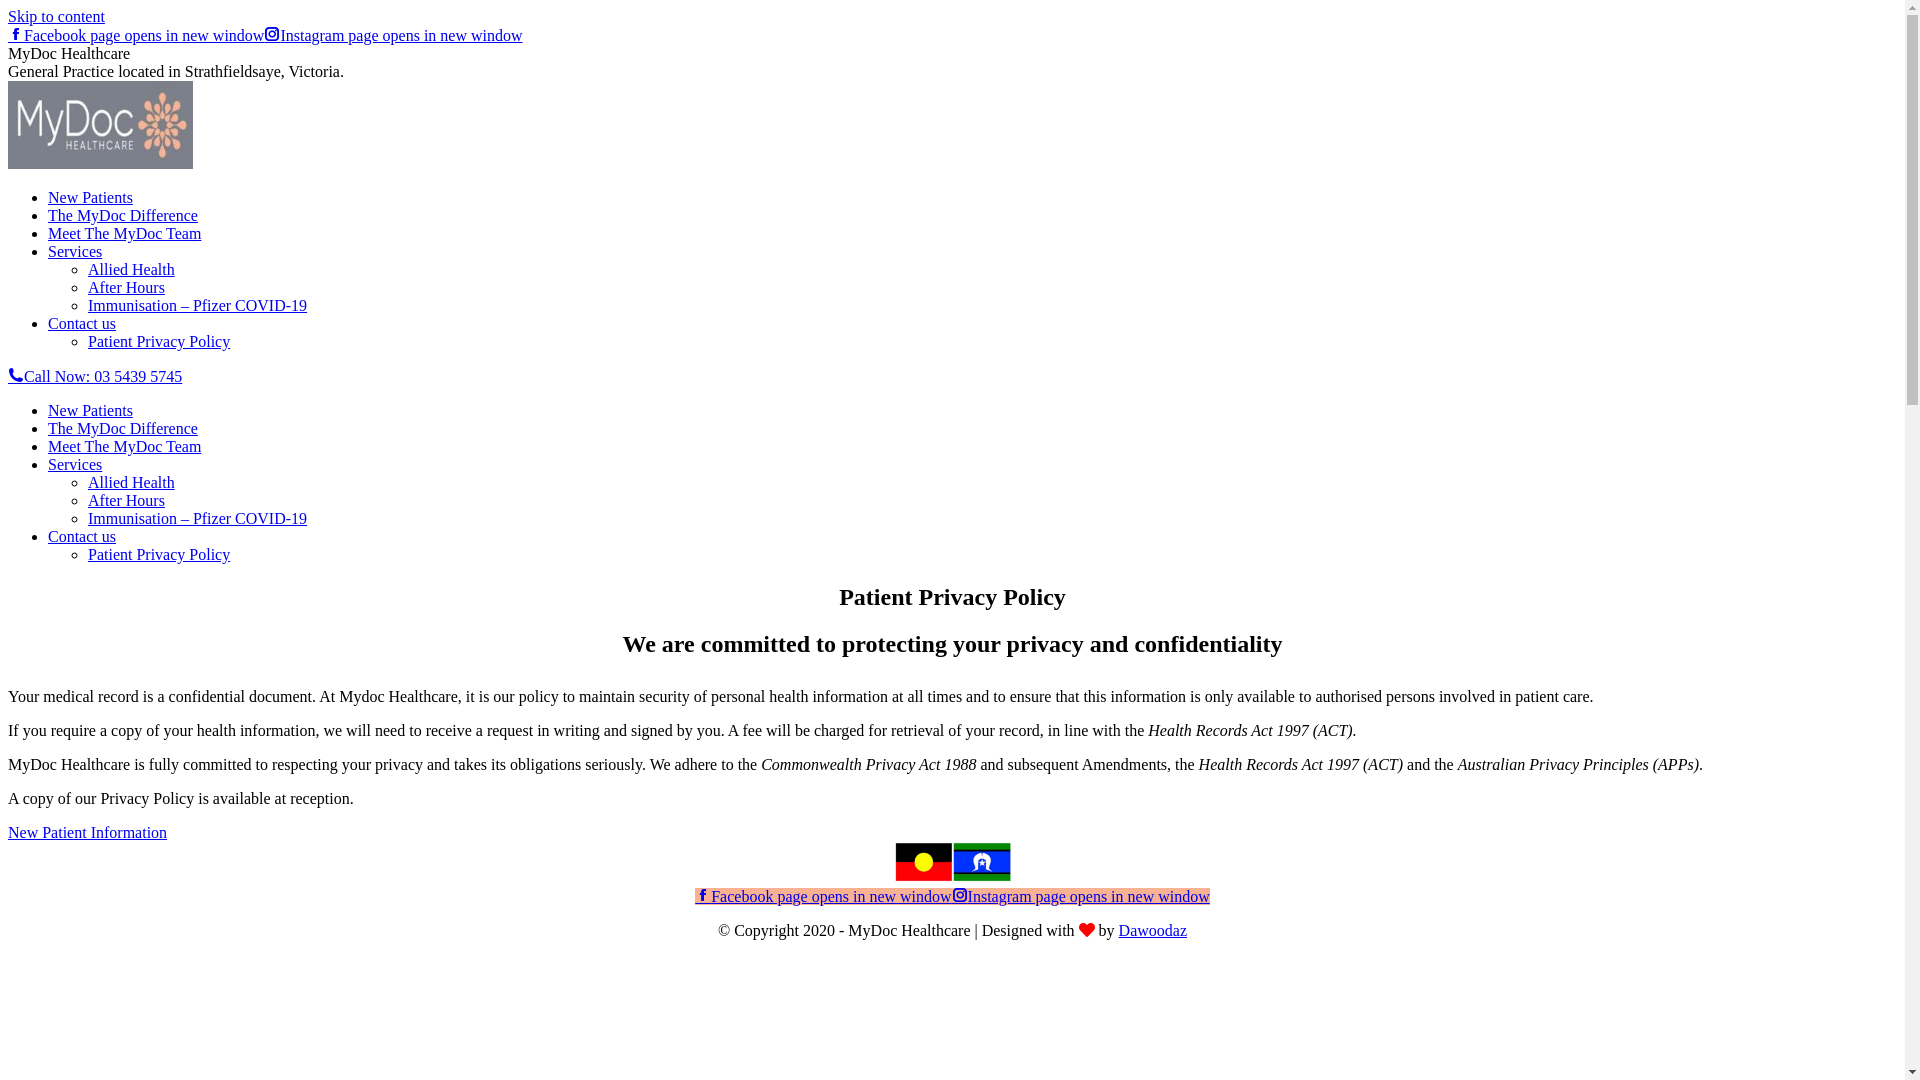  What do you see at coordinates (75, 464) in the screenshot?
I see `Services` at bounding box center [75, 464].